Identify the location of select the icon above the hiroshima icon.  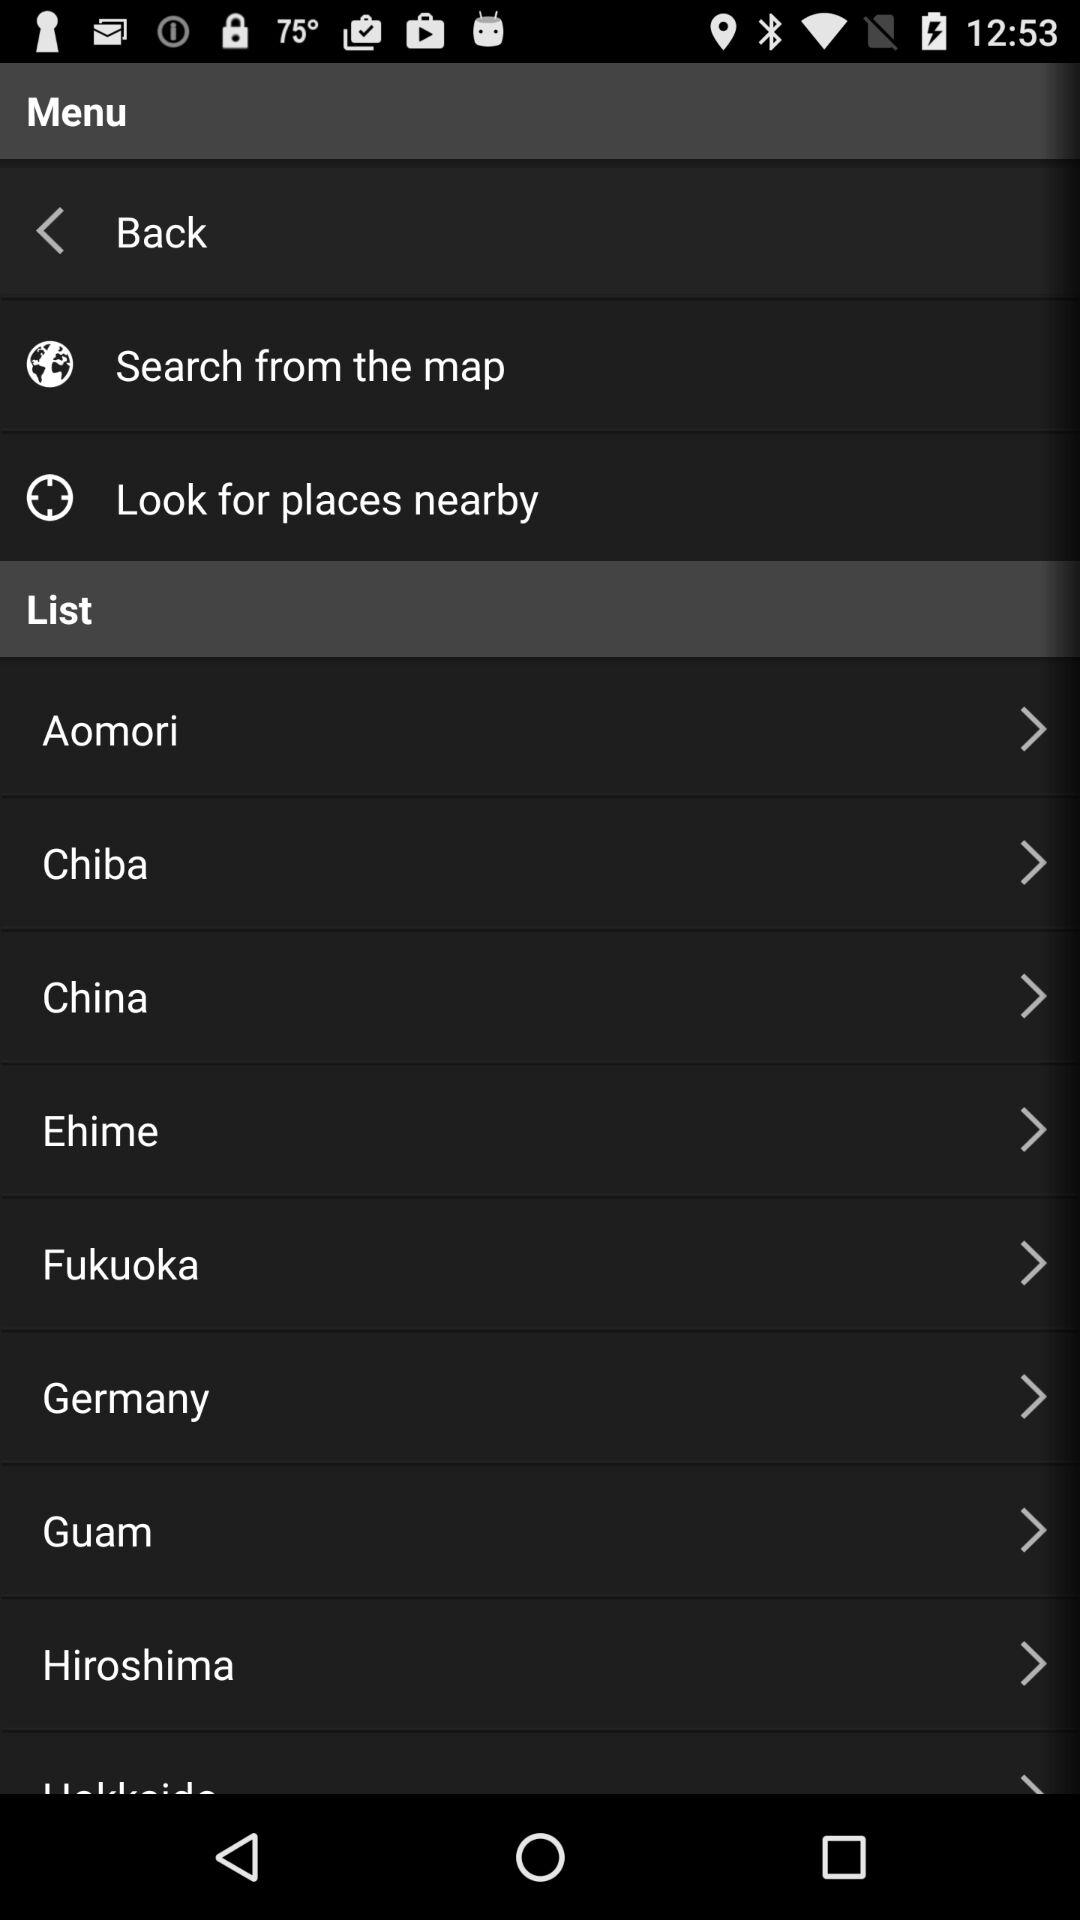
(506, 1530).